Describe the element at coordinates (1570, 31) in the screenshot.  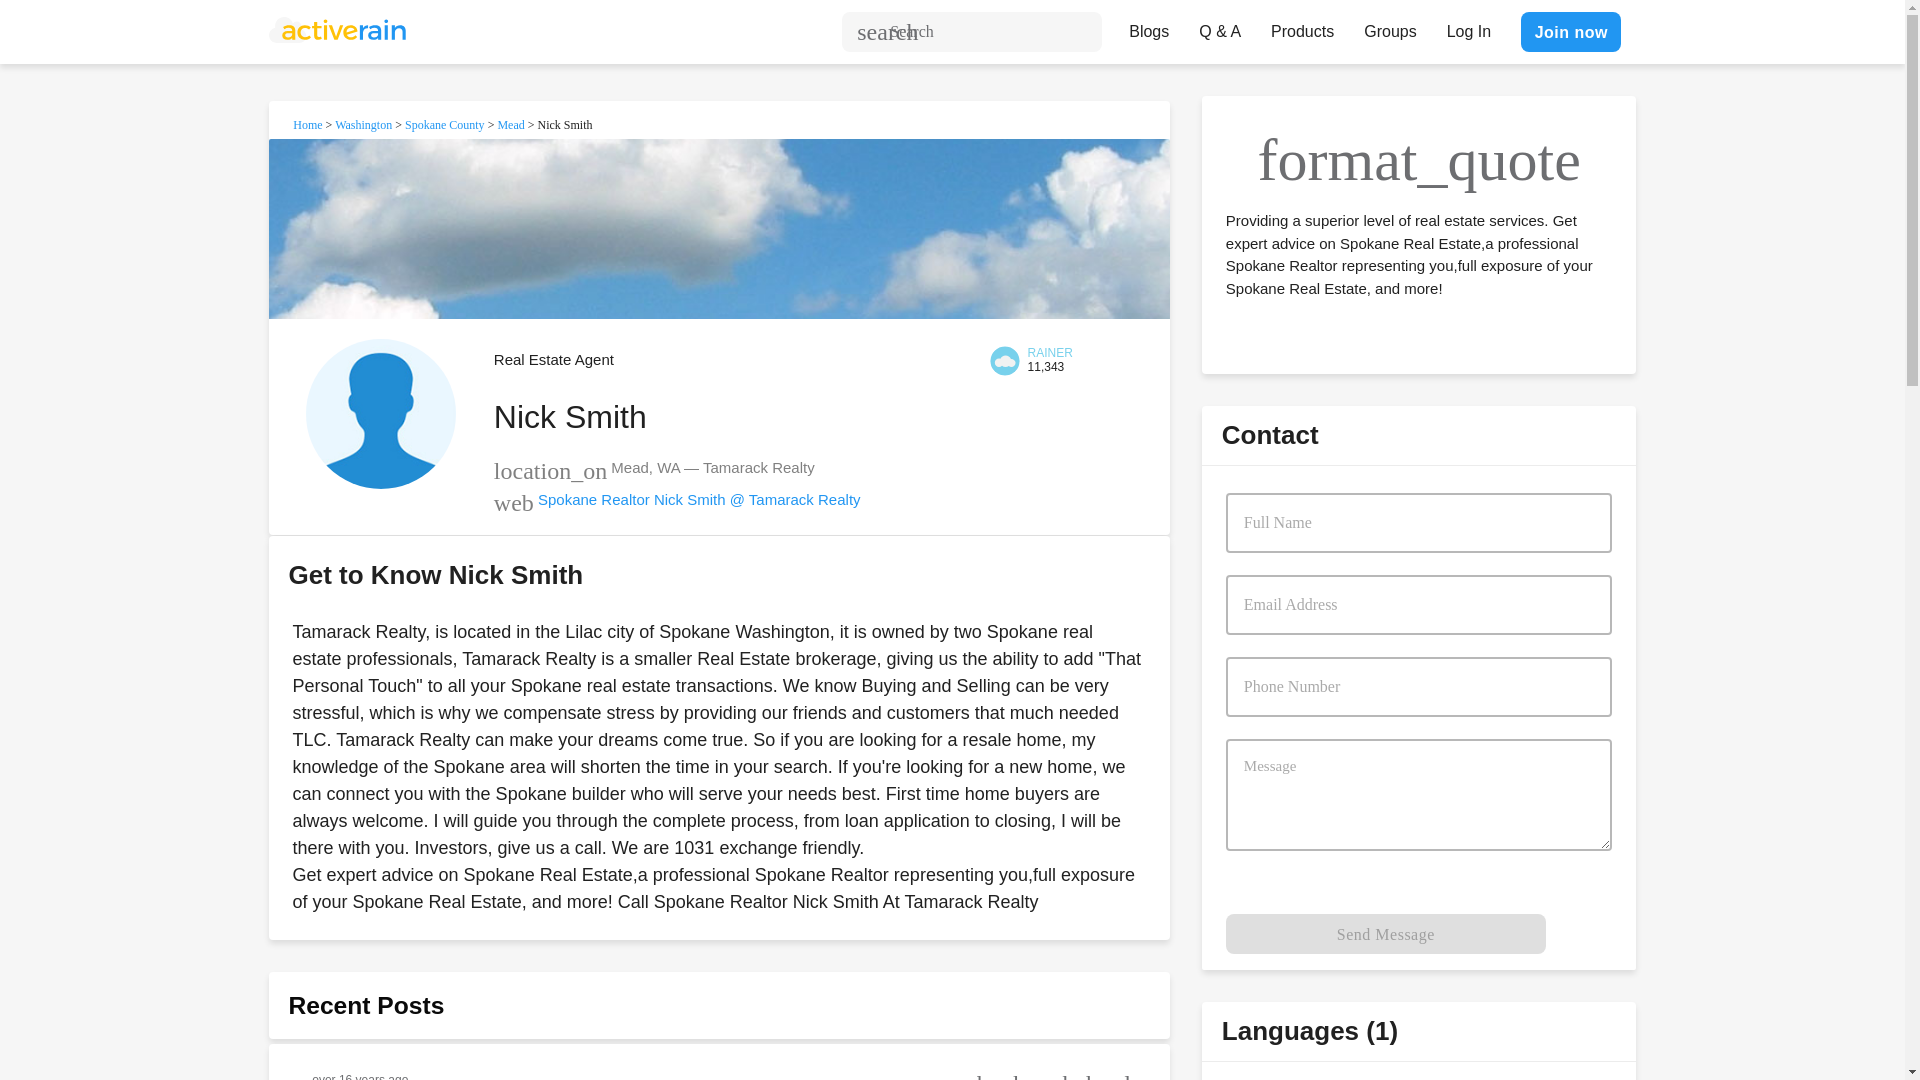
I see `Join now` at that location.